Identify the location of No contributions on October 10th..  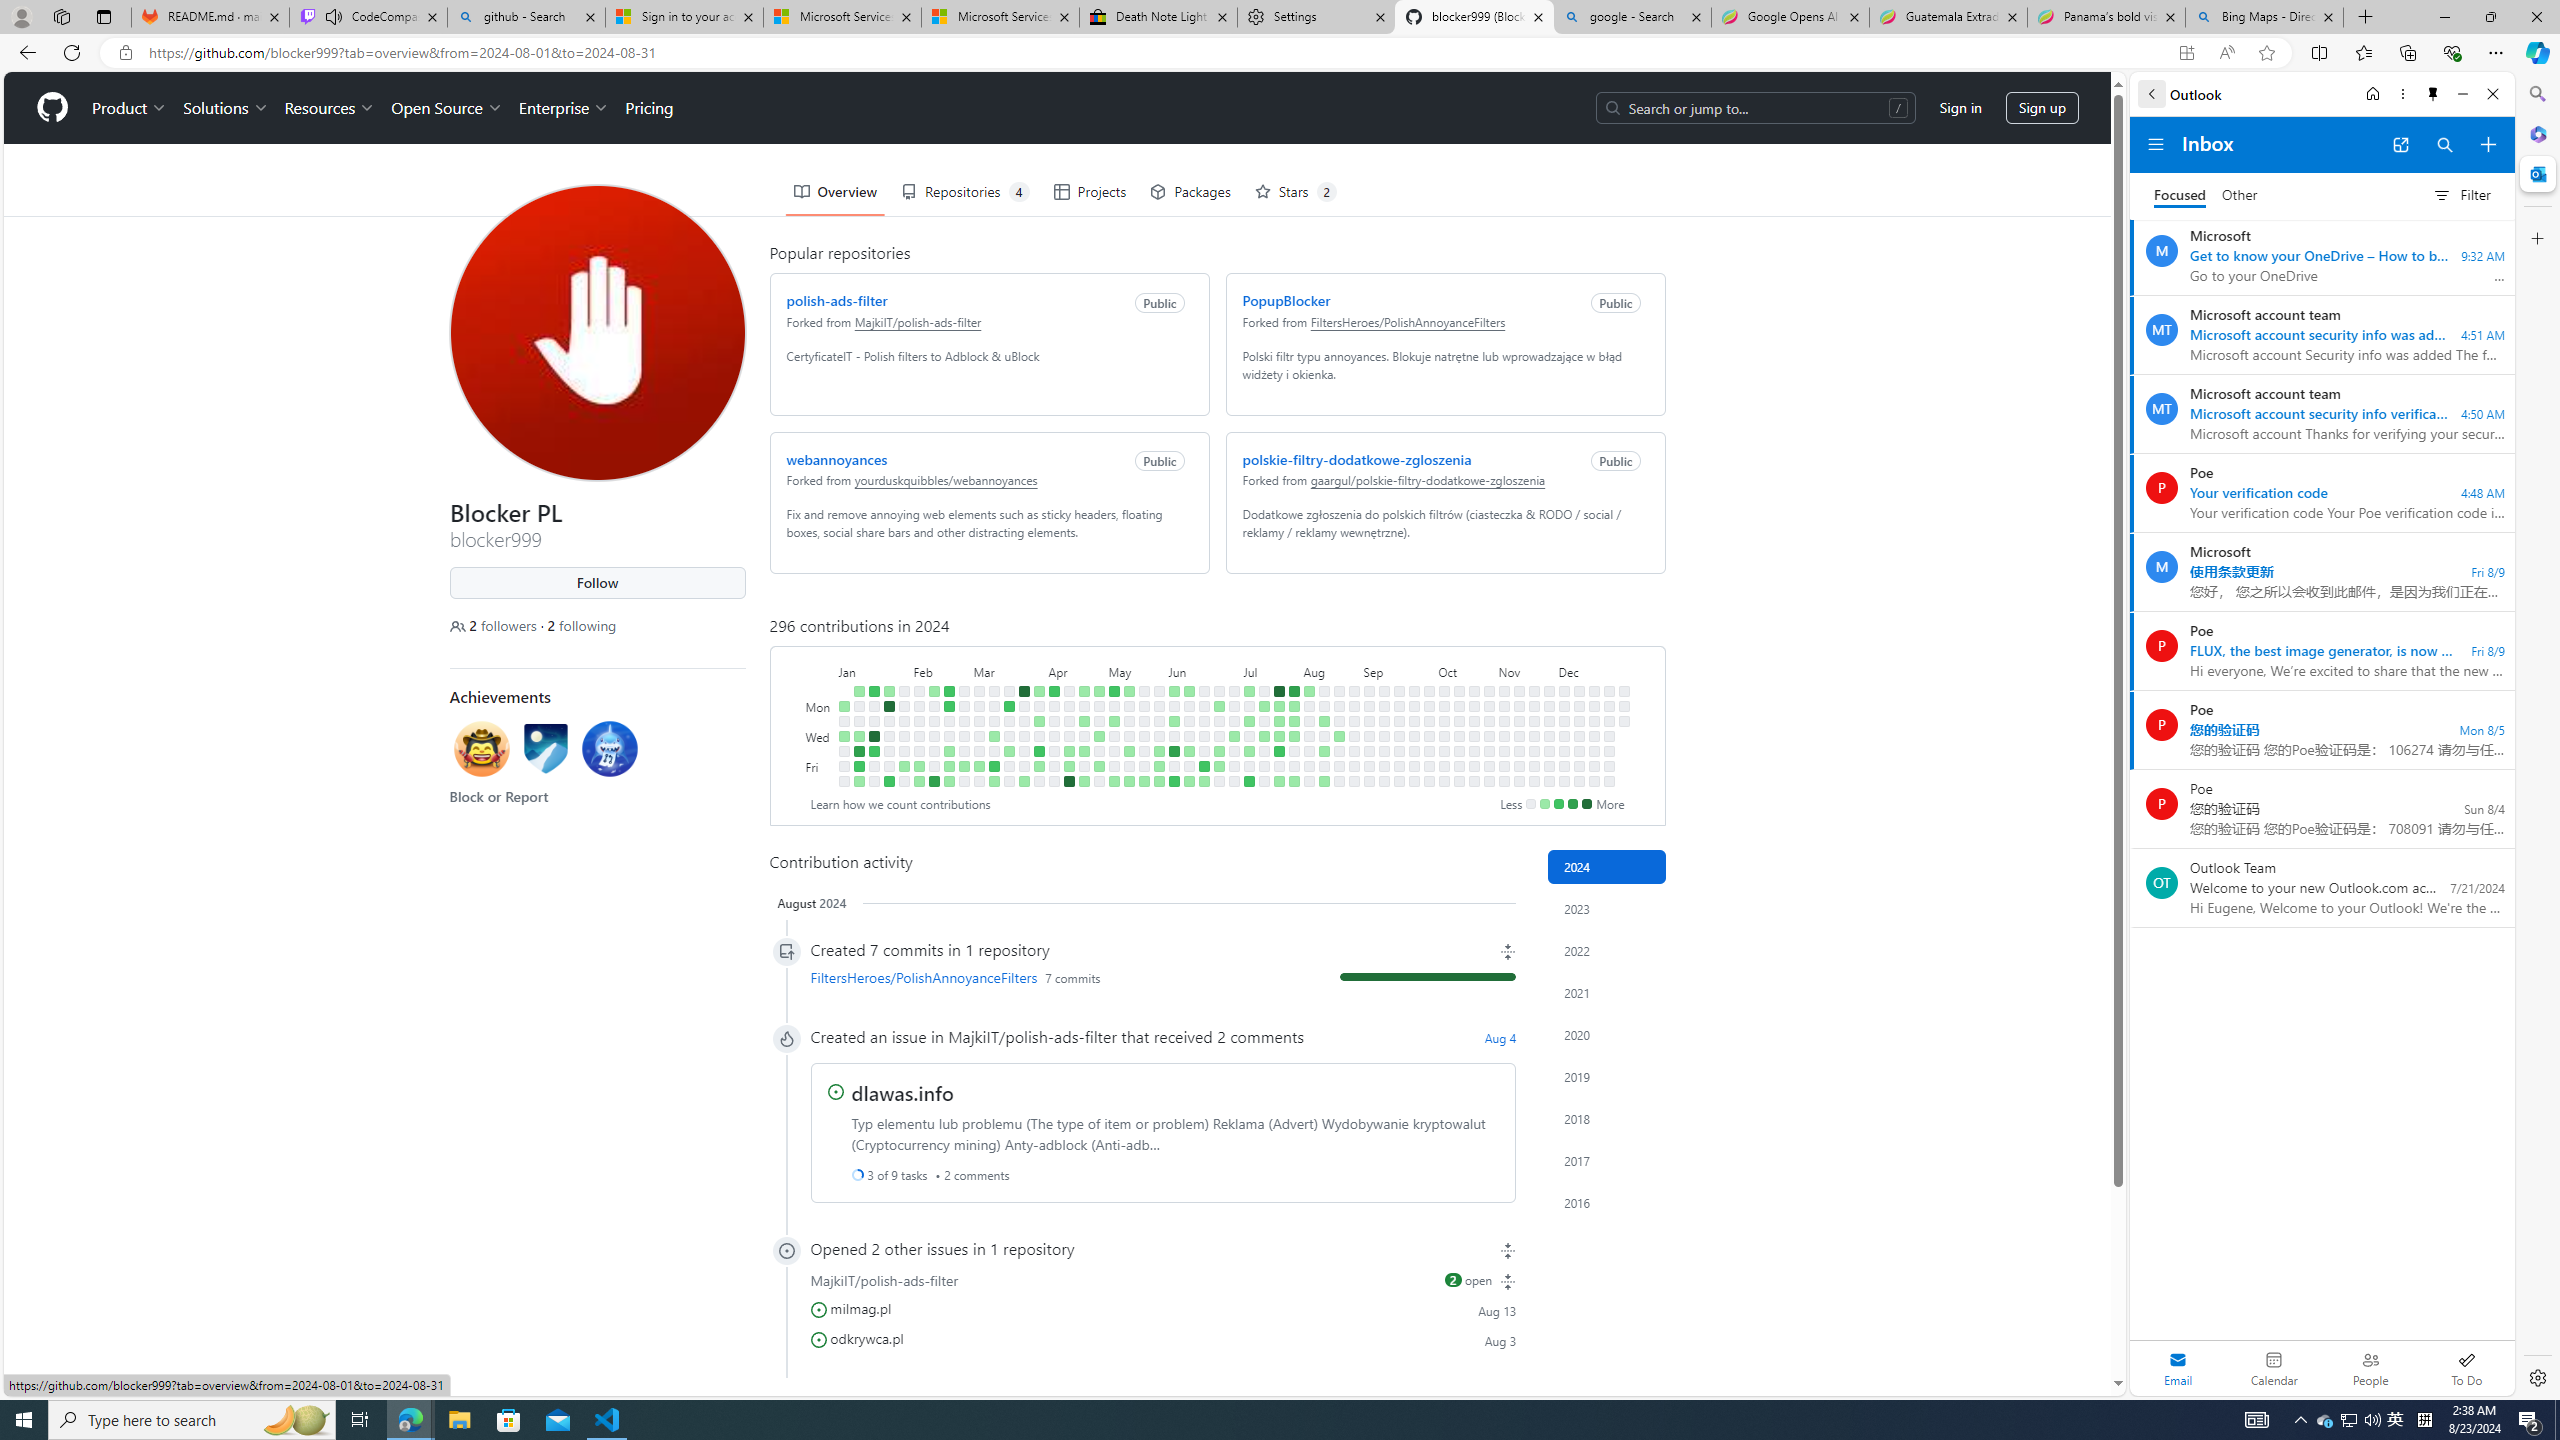
(1443, 751).